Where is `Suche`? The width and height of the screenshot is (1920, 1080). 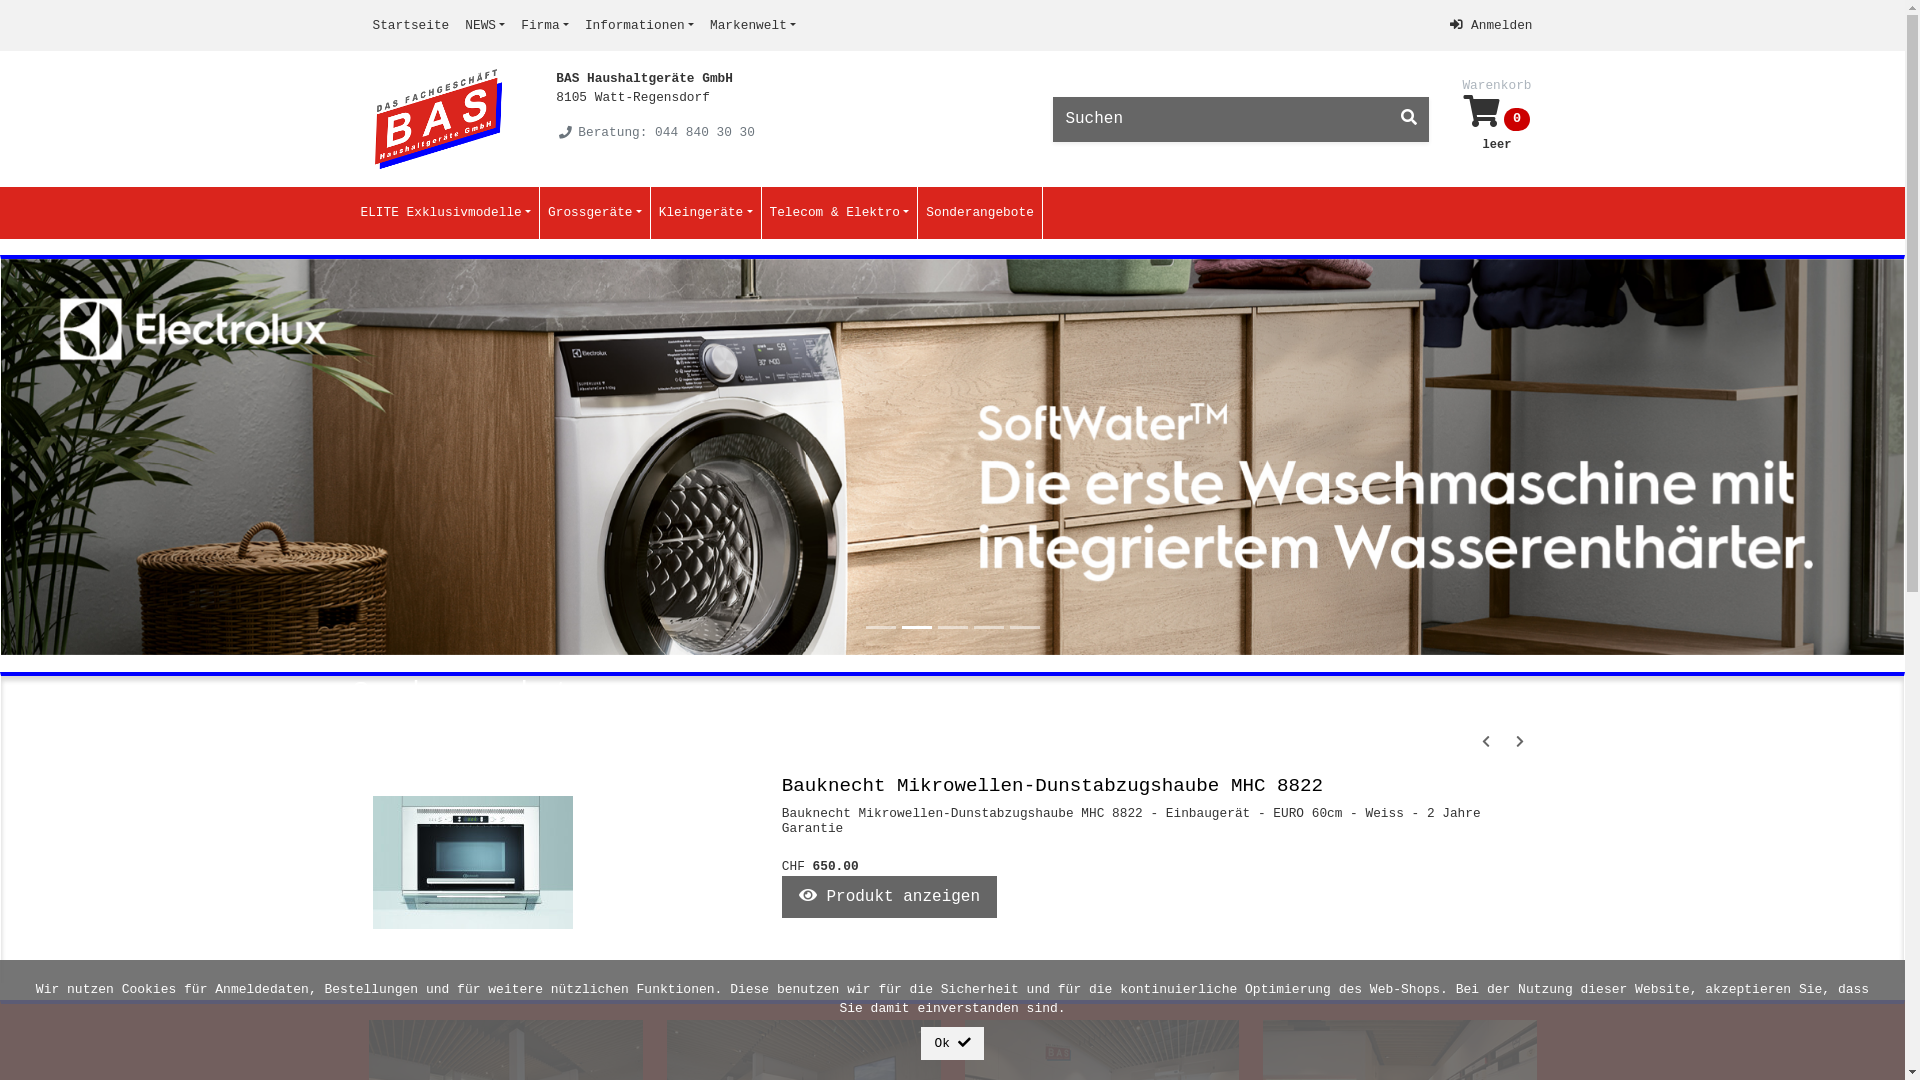 Suche is located at coordinates (1409, 120).